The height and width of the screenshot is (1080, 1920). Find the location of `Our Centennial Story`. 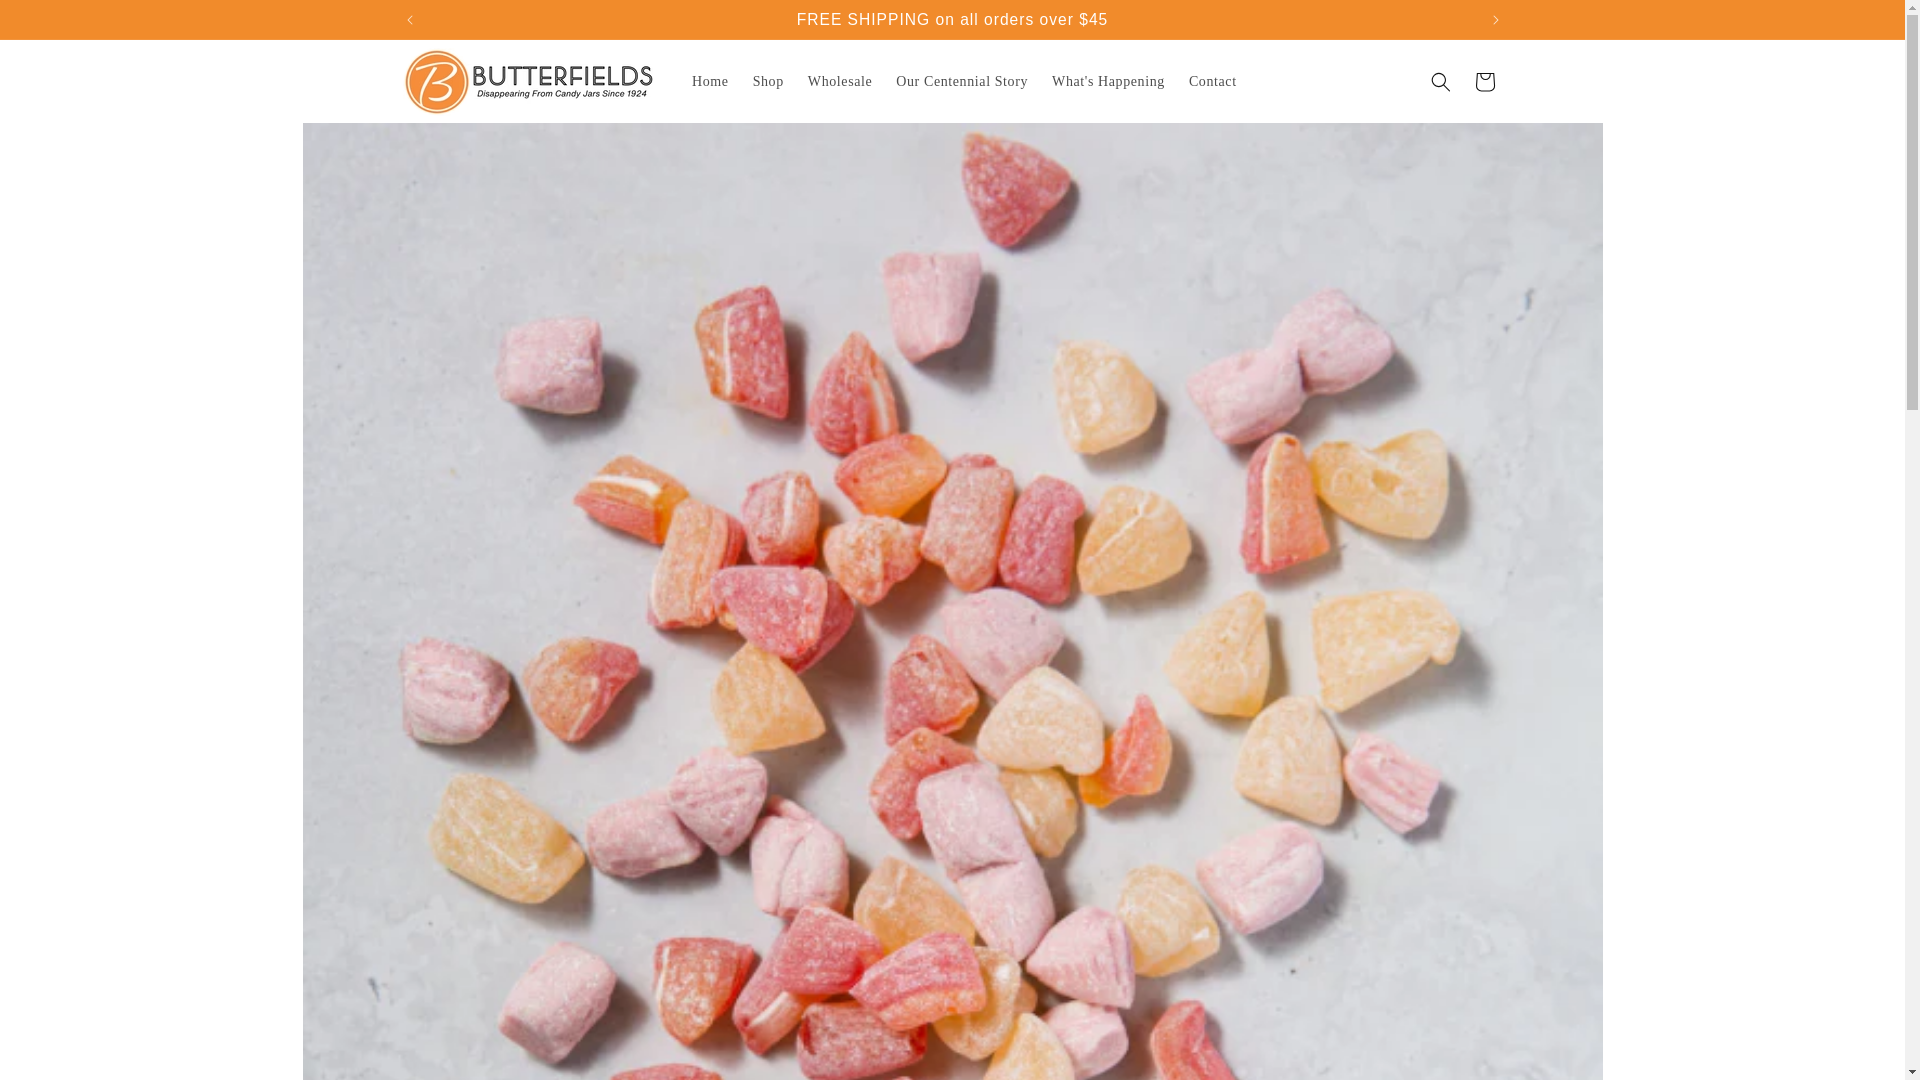

Our Centennial Story is located at coordinates (962, 81).